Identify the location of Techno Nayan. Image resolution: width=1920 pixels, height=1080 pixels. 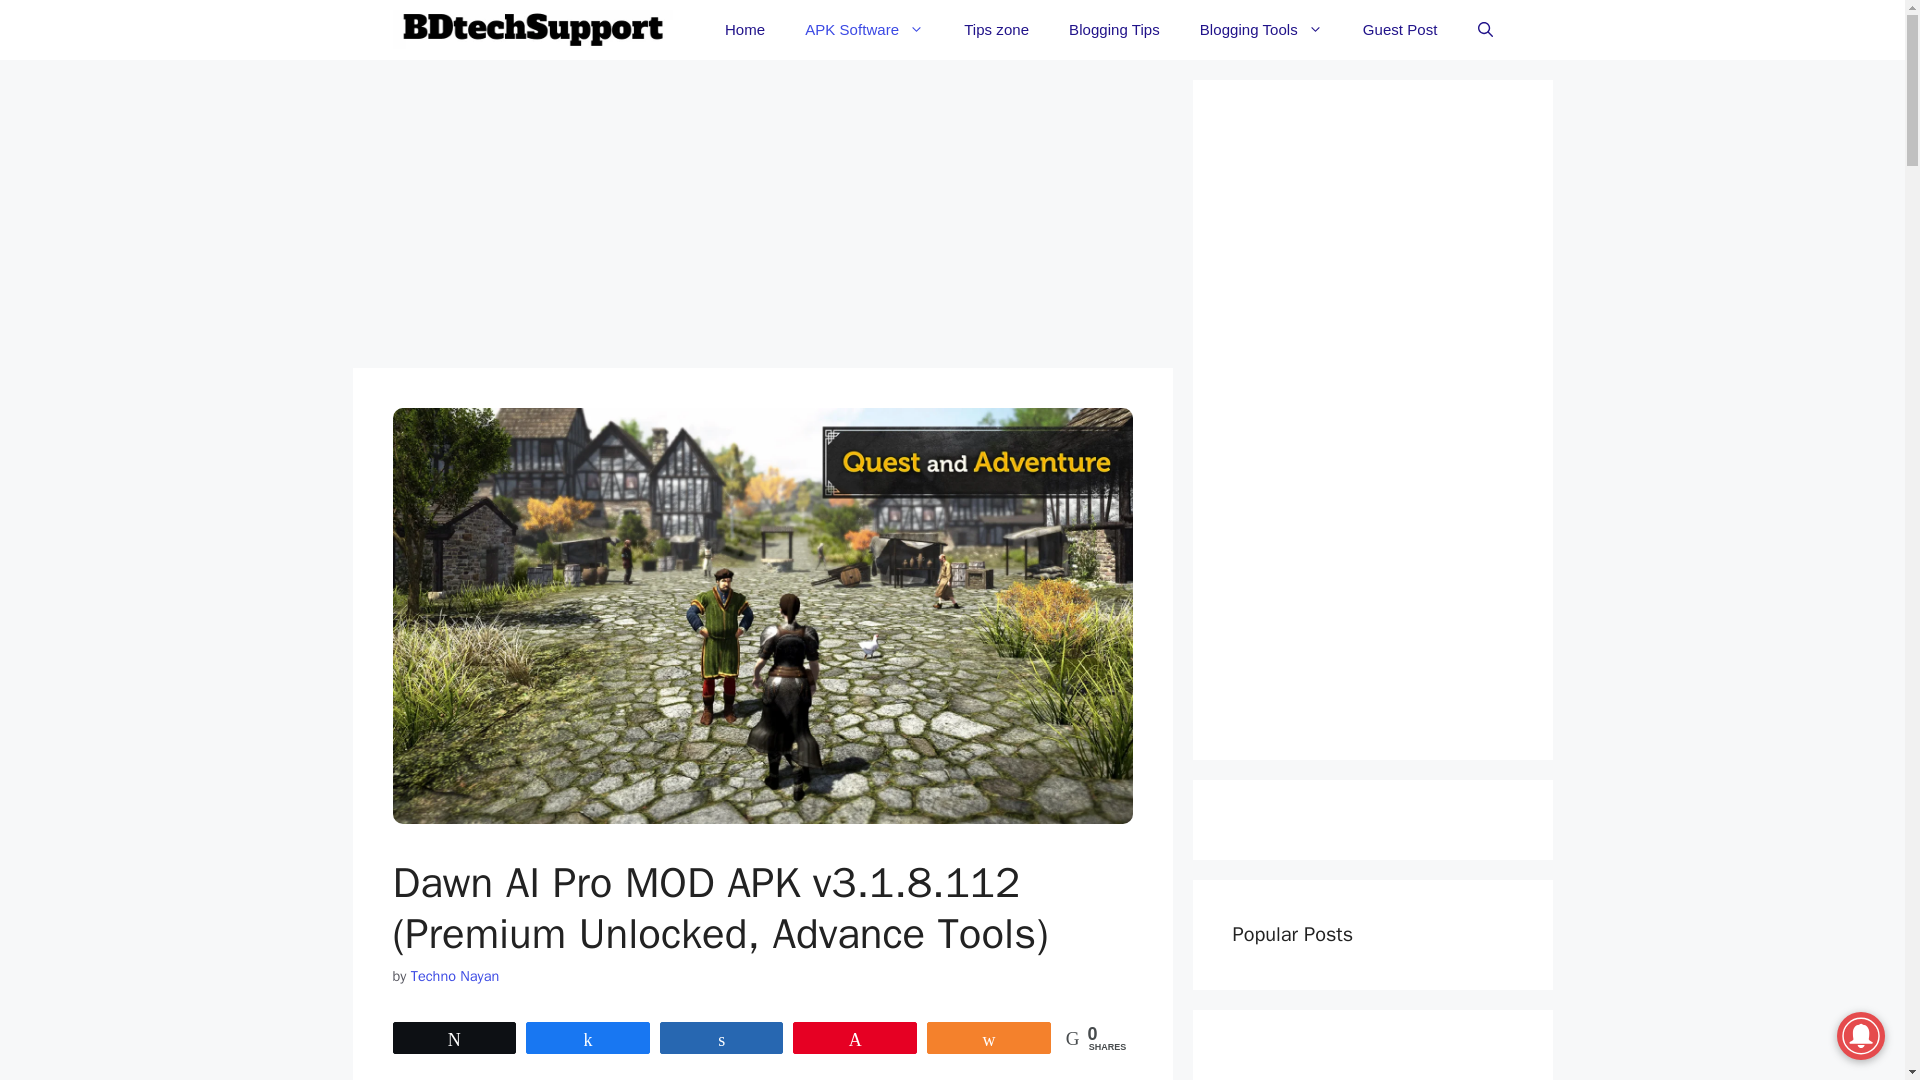
(454, 975).